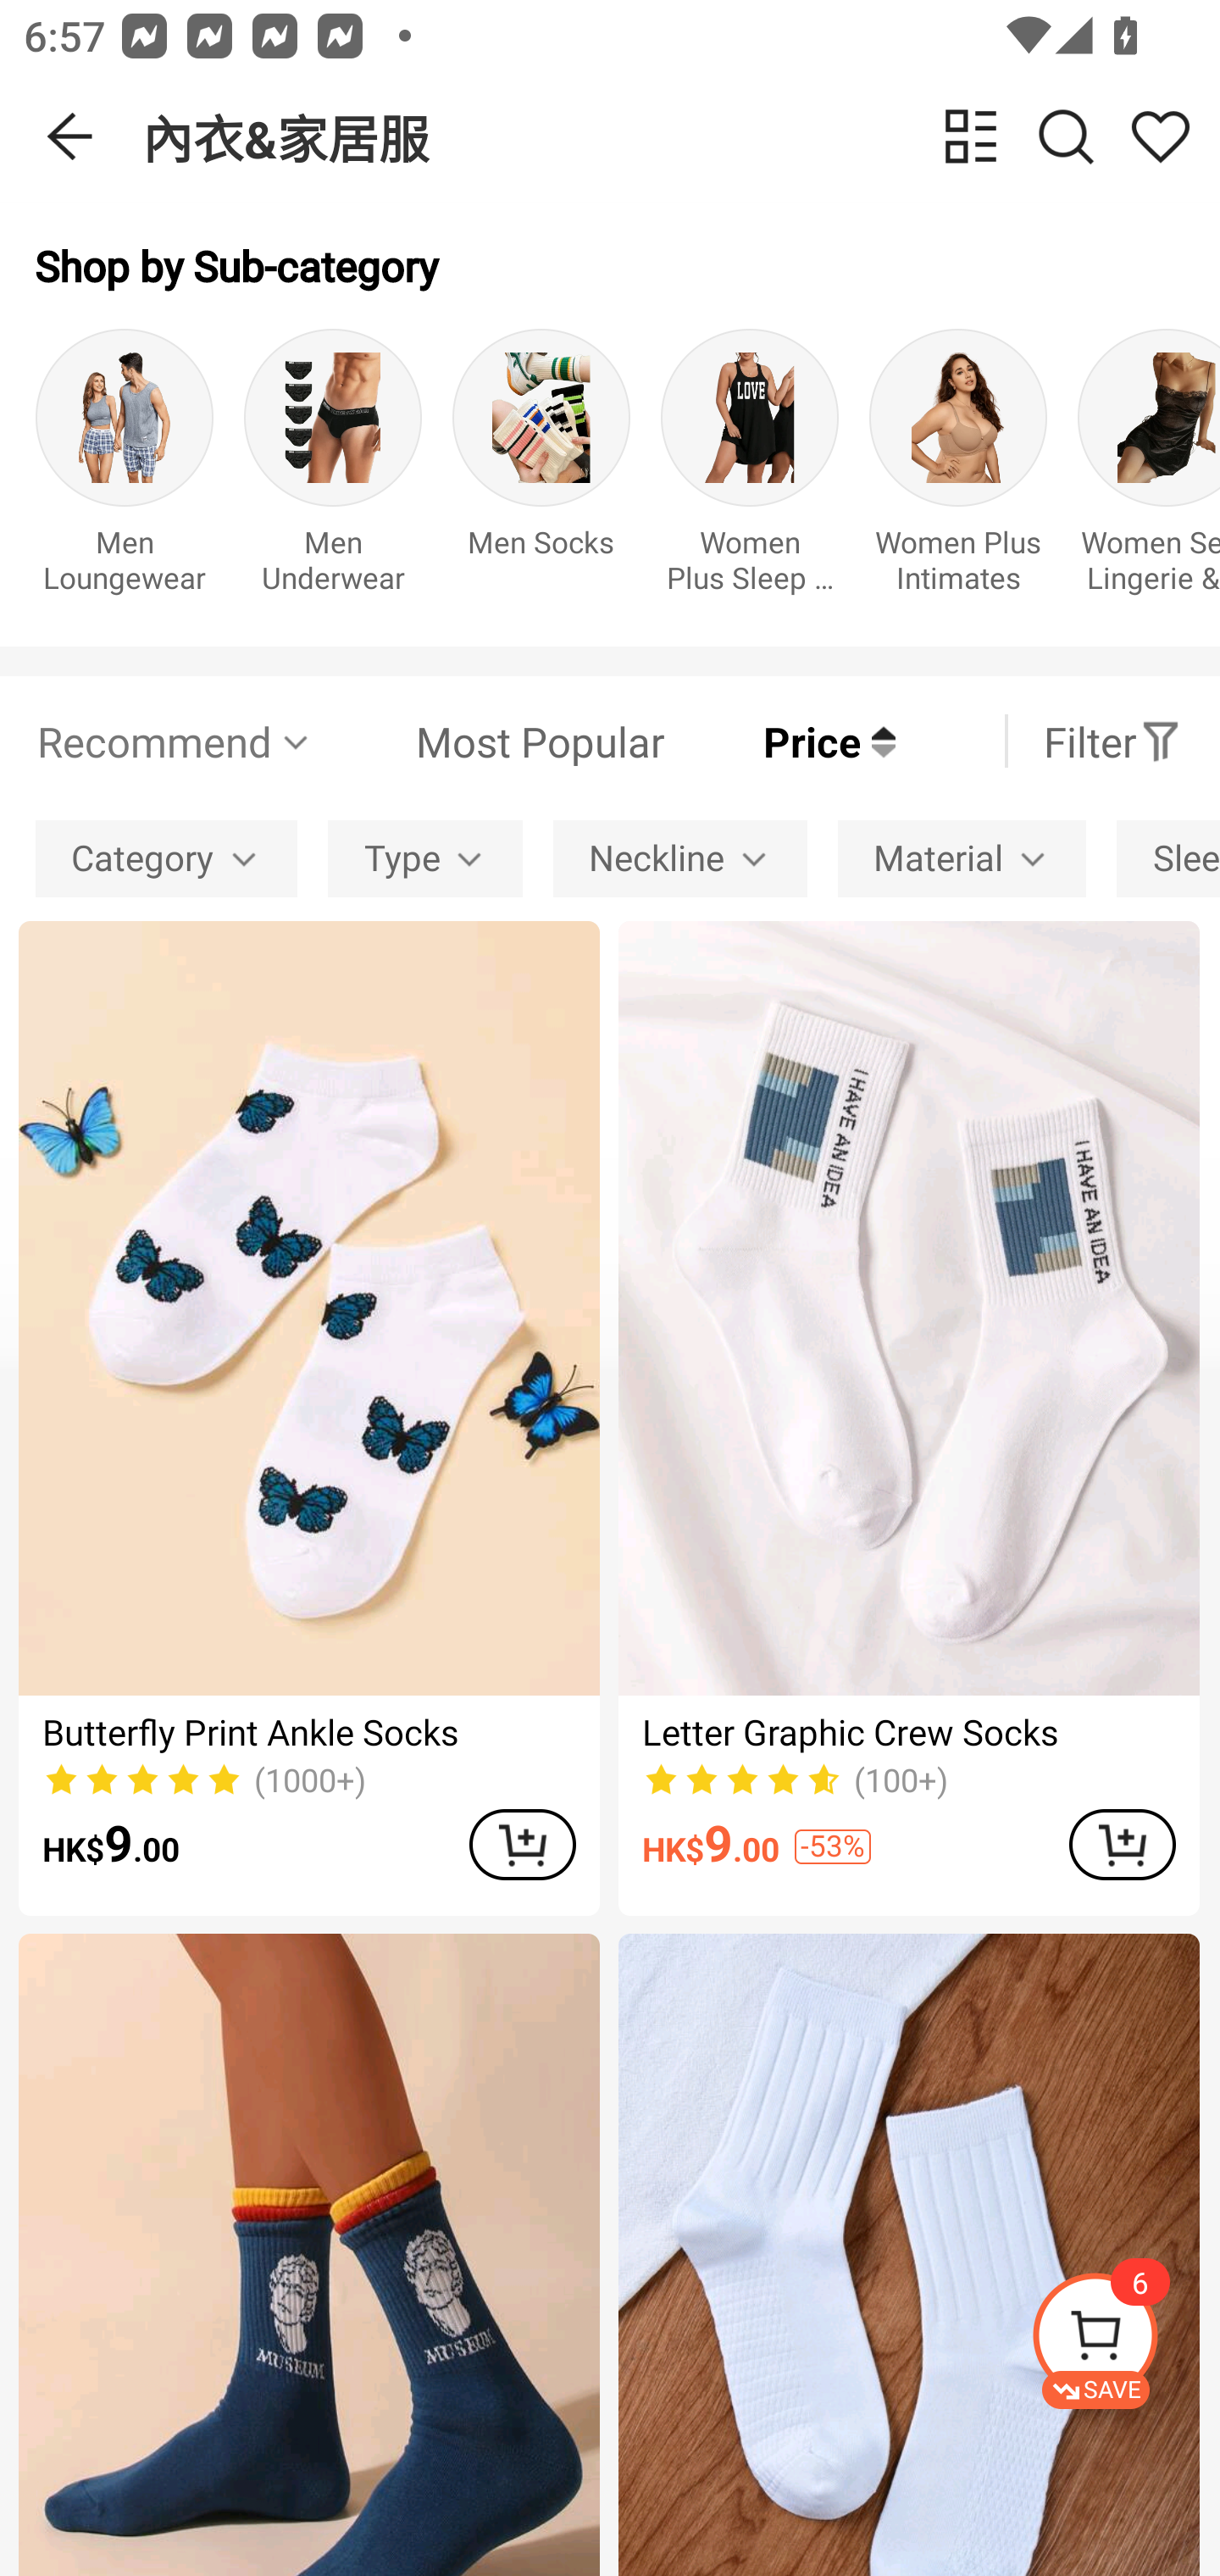  Describe the element at coordinates (750, 469) in the screenshot. I see `Women Plus Sleep & Lounge` at that location.